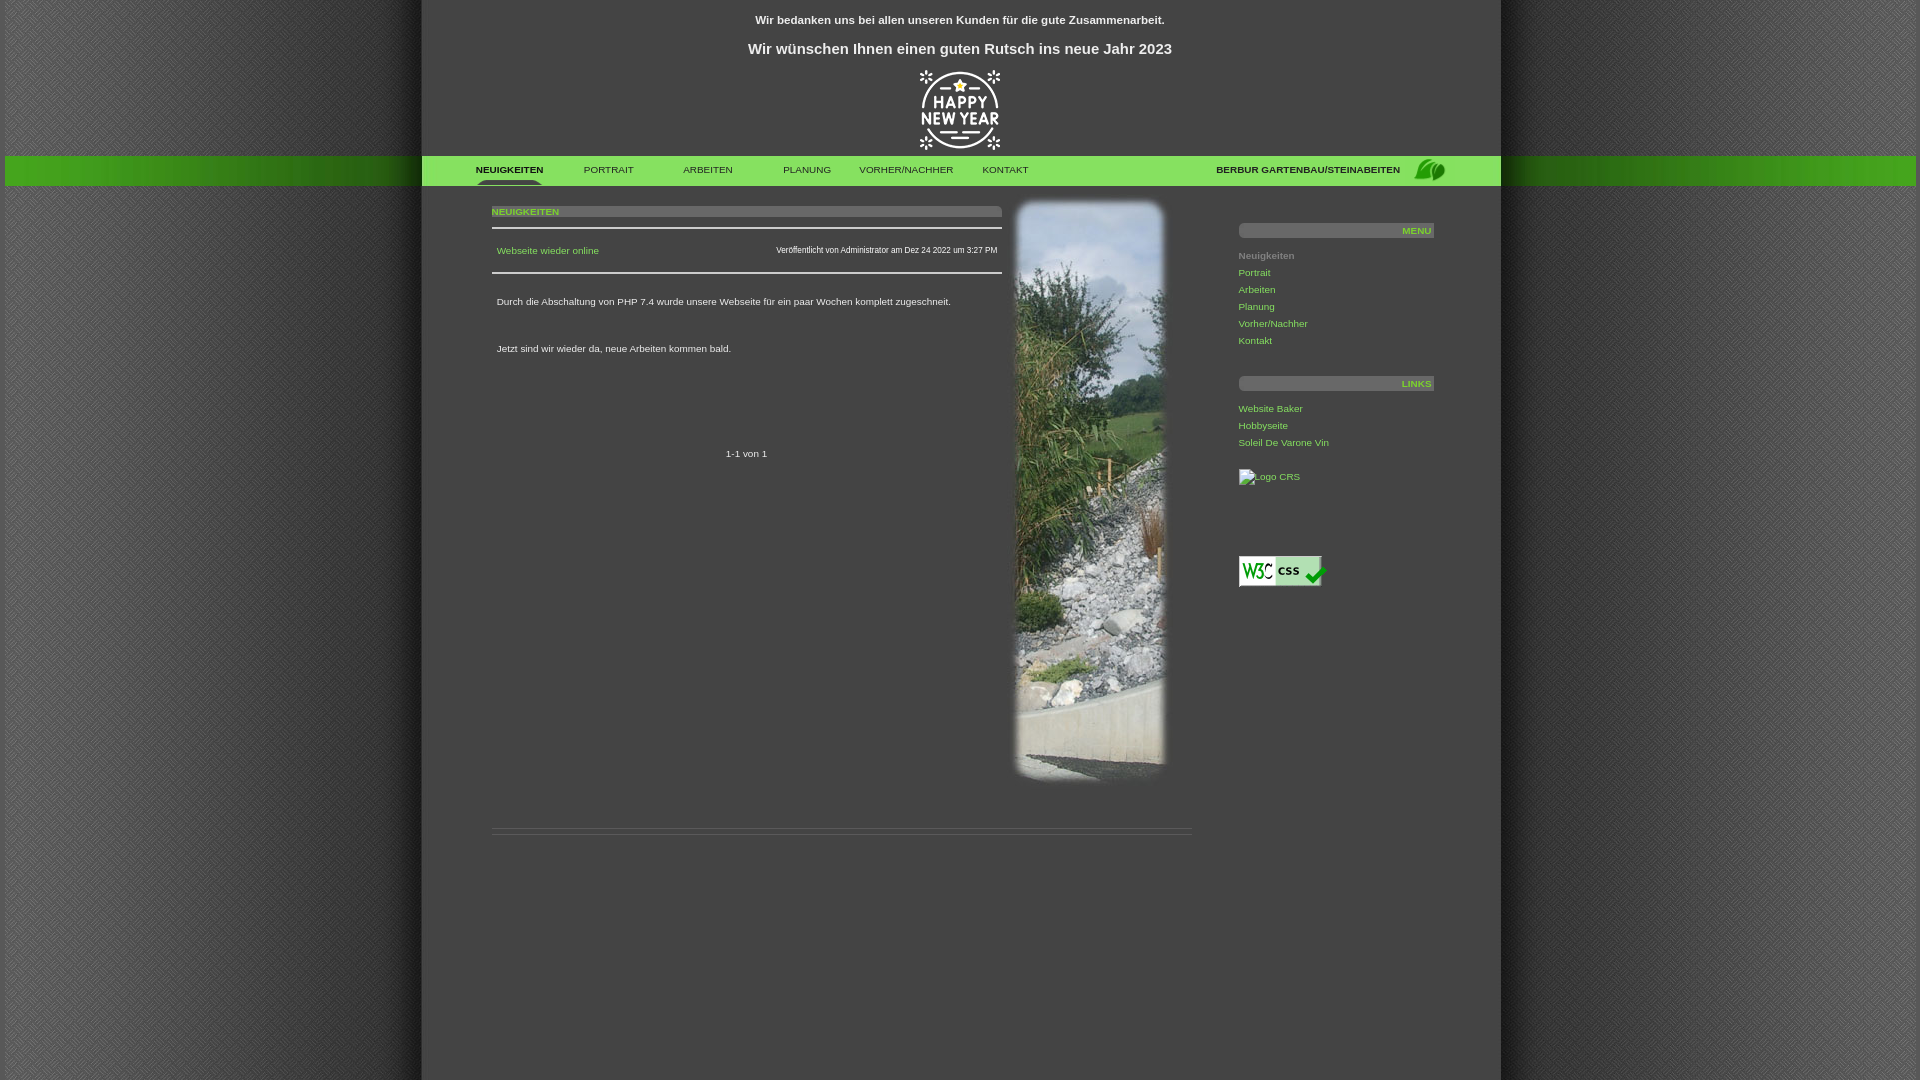  What do you see at coordinates (1254, 272) in the screenshot?
I see `Portrait` at bounding box center [1254, 272].